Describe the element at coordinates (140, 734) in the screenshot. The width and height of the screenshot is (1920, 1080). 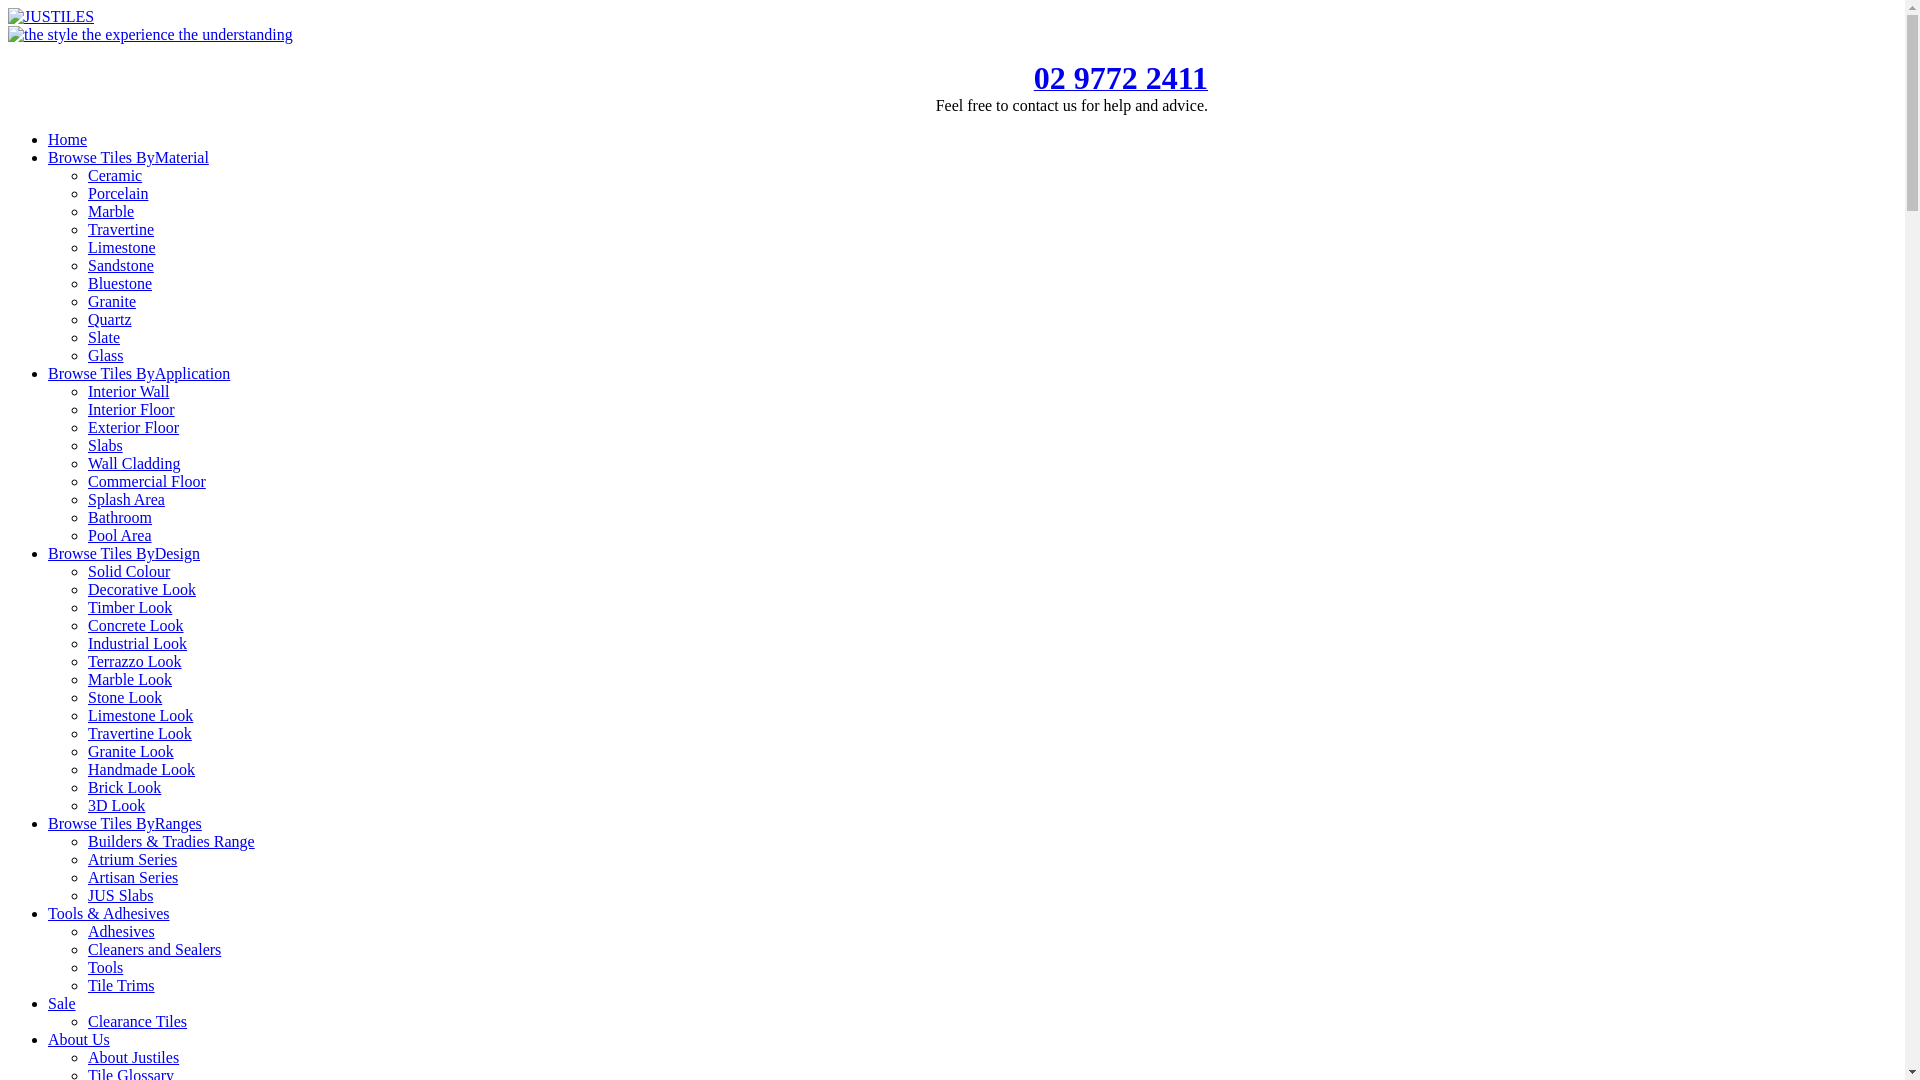
I see `Travertine Look` at that location.